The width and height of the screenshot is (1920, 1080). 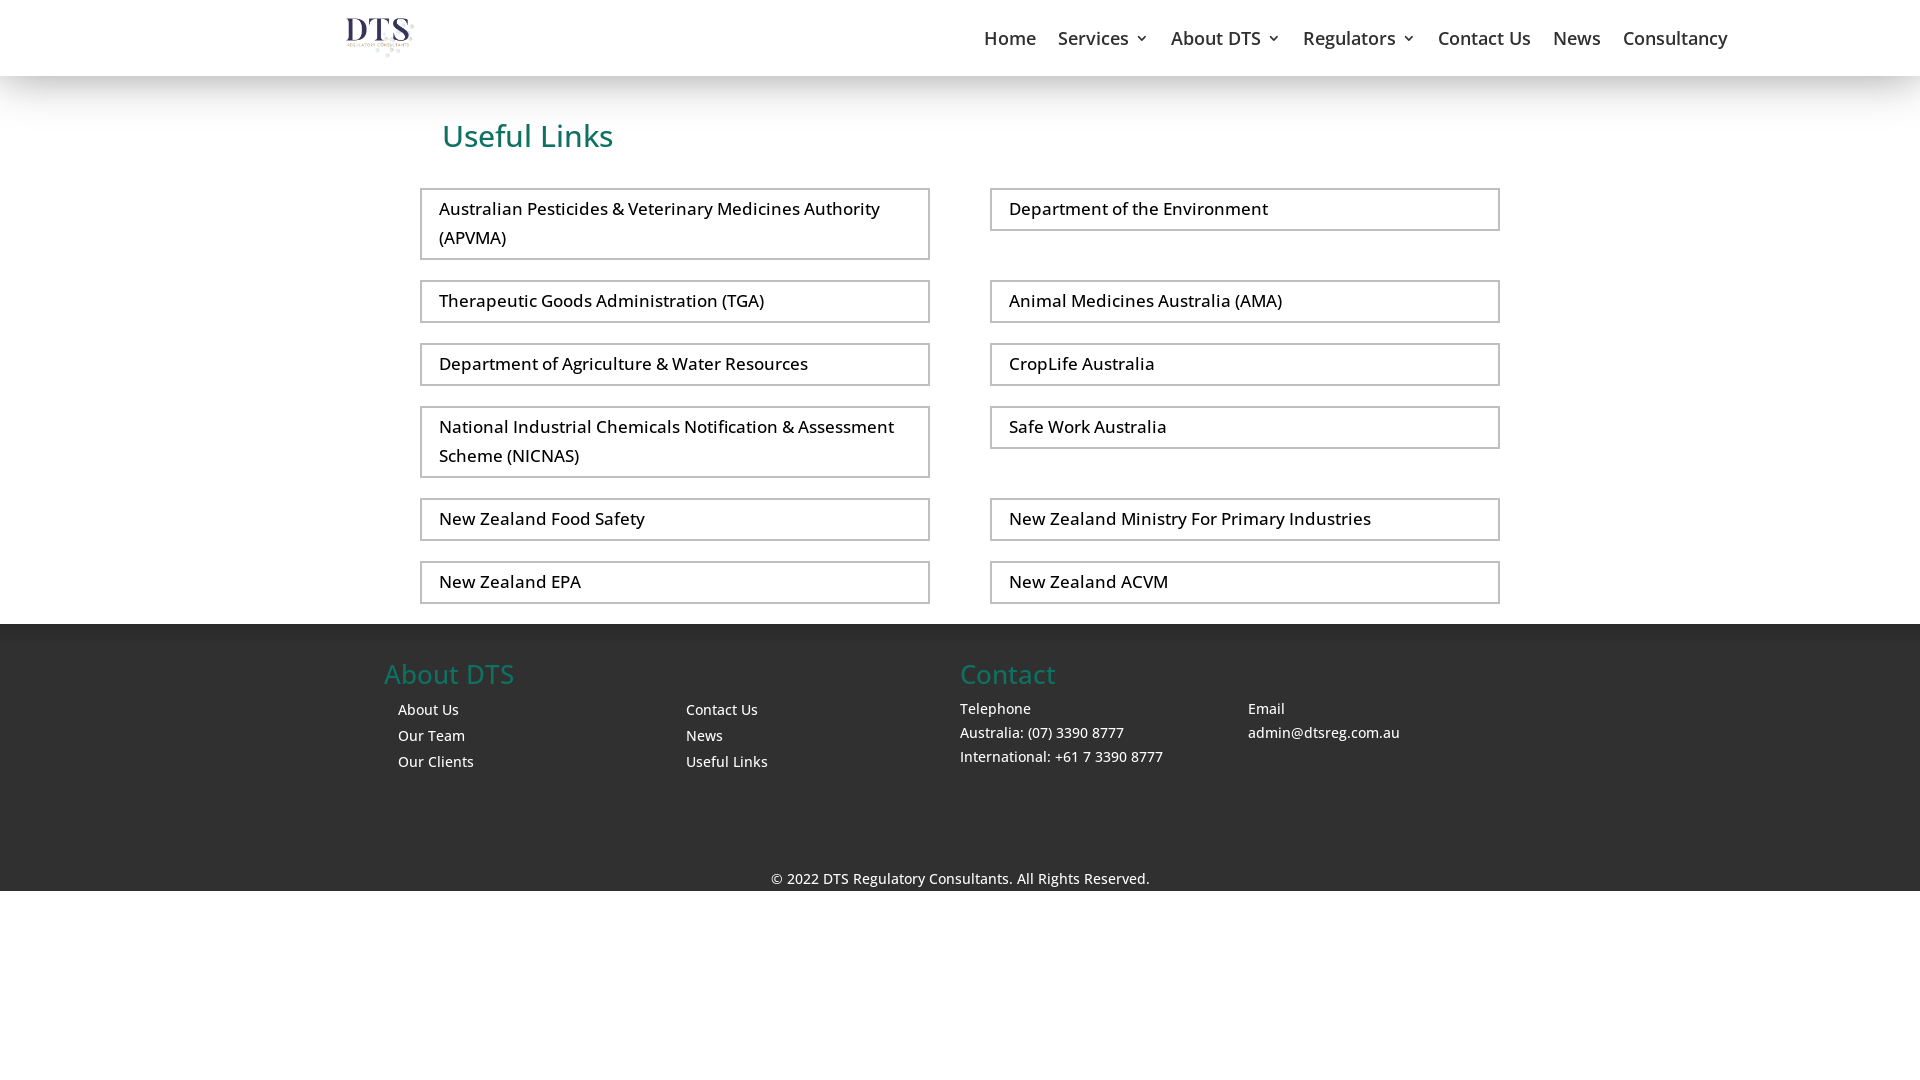 I want to click on Contact Us, so click(x=722, y=710).